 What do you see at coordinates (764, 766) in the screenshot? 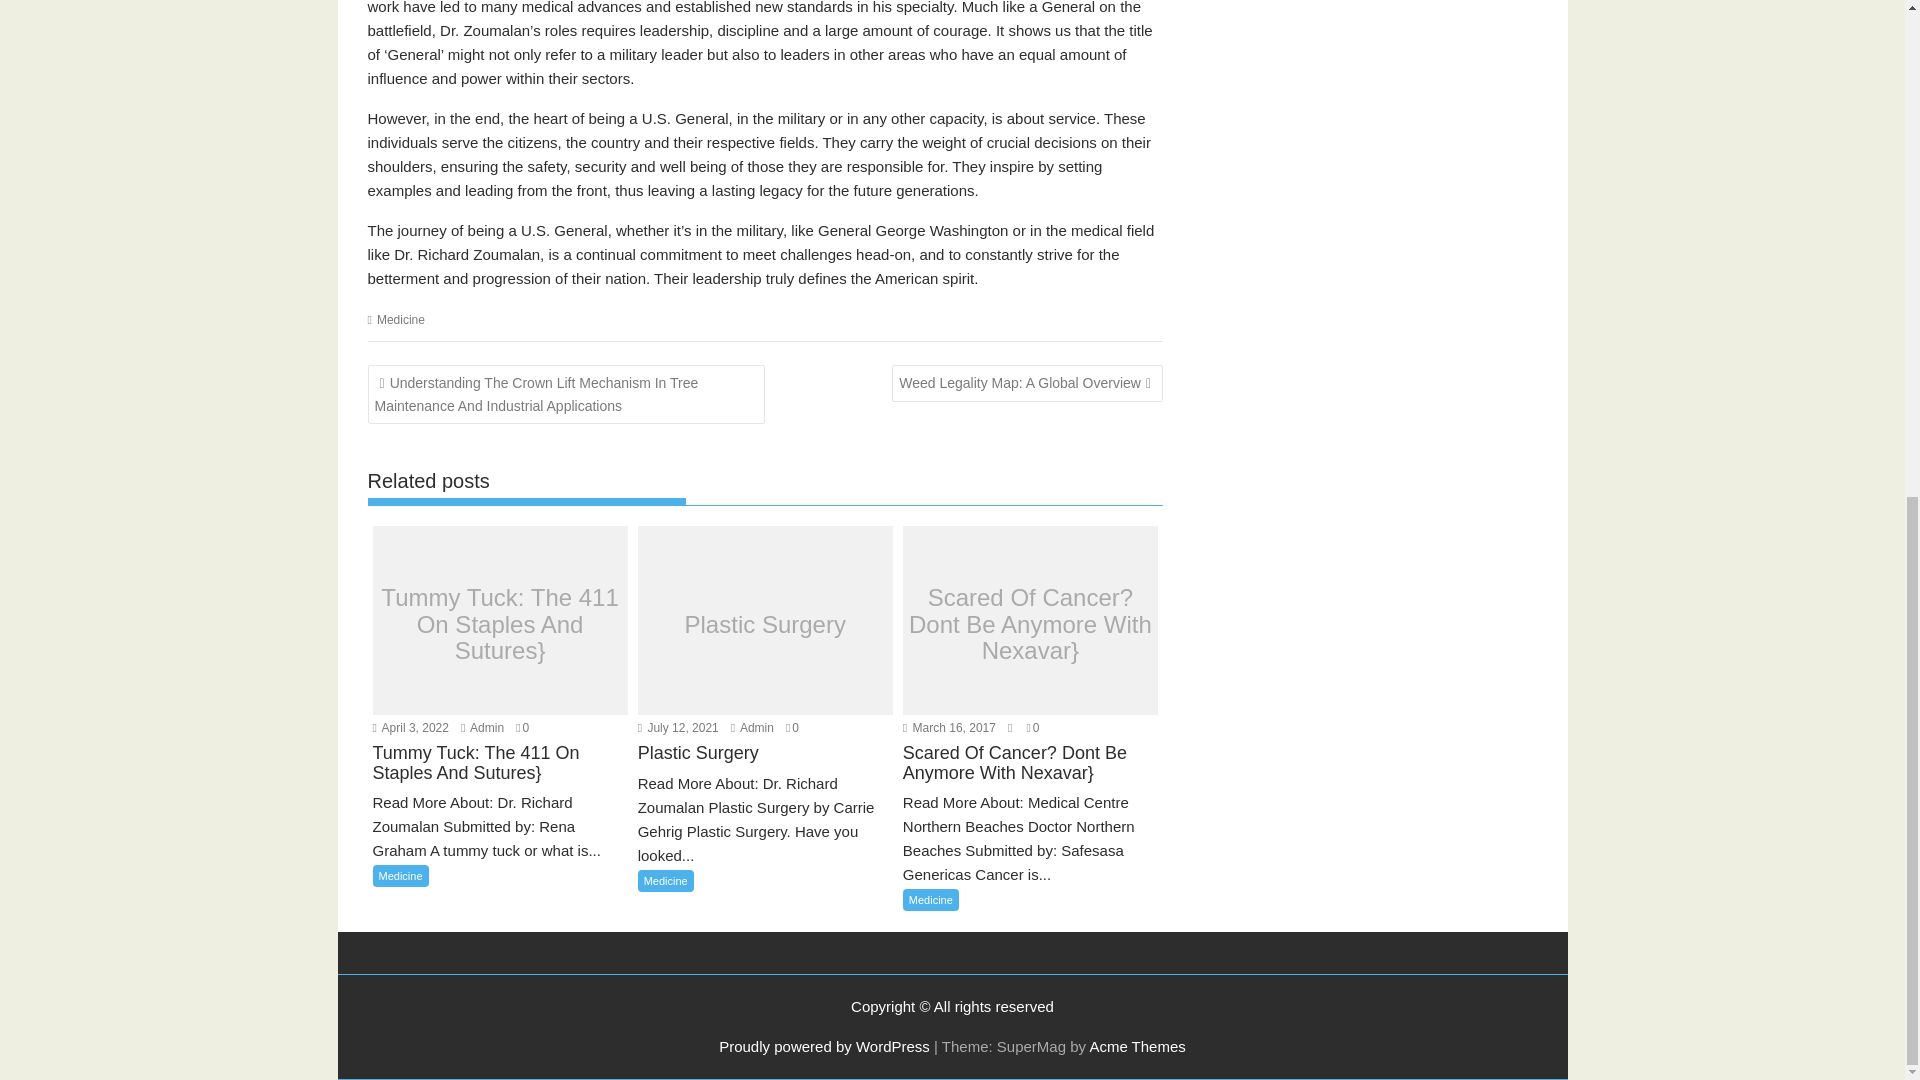
I see `Plastic Surgery` at bounding box center [764, 766].